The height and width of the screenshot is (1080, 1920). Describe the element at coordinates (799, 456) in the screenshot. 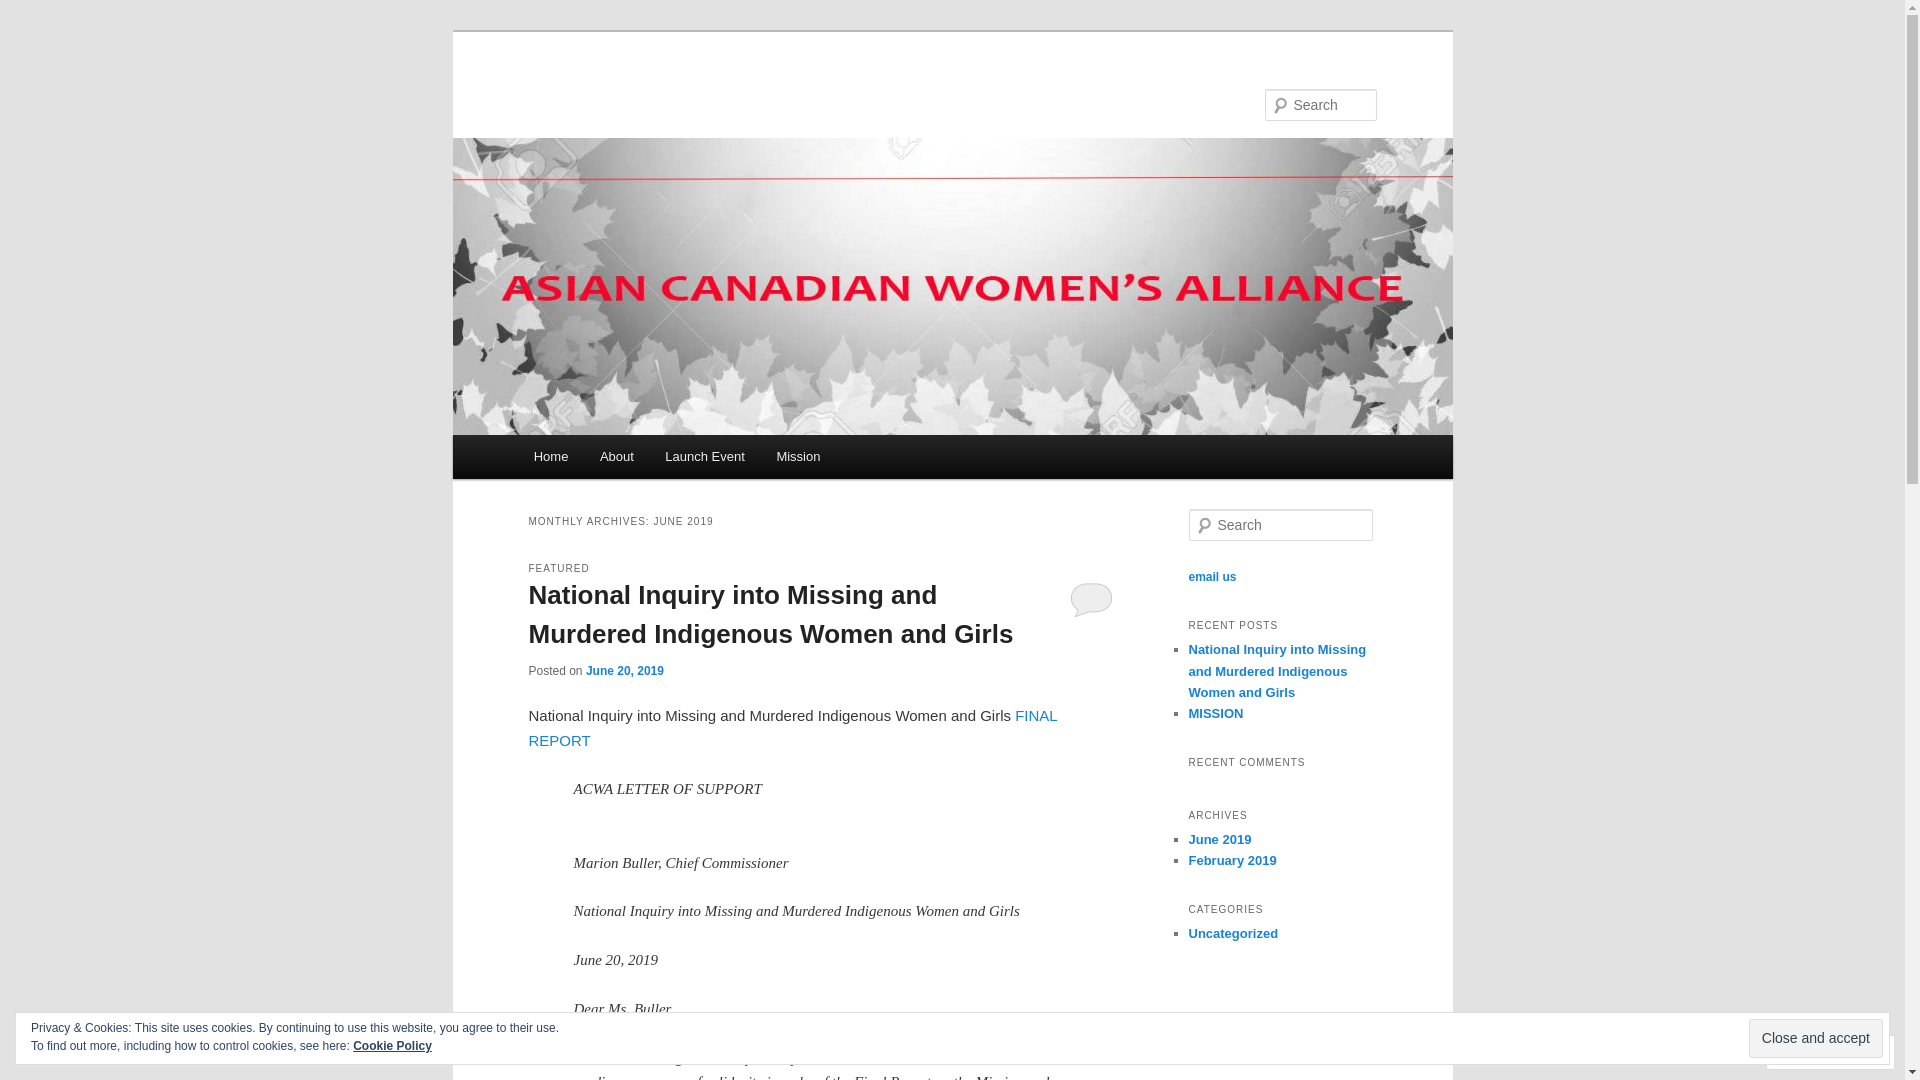

I see `Mission` at that location.